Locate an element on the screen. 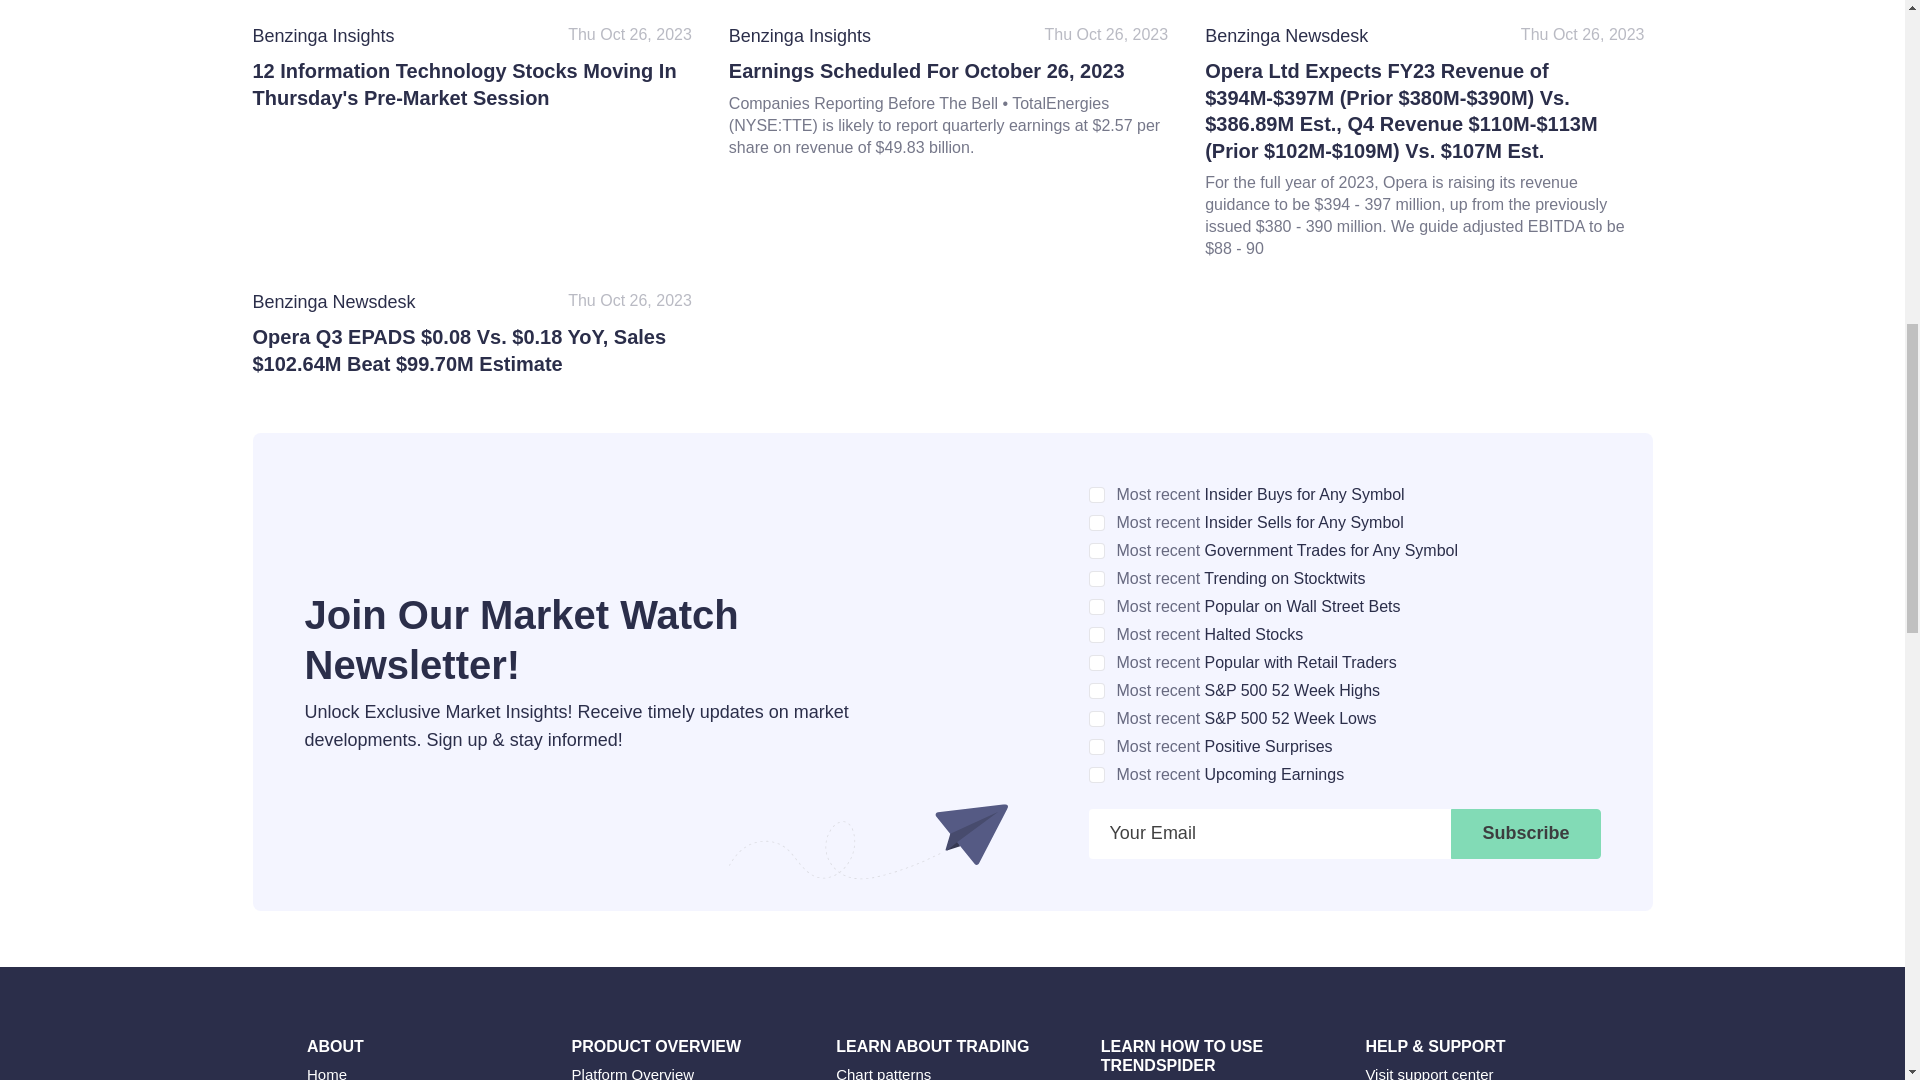 Image resolution: width=1920 pixels, height=1080 pixels. 0b3ee44cd9 is located at coordinates (1096, 774).